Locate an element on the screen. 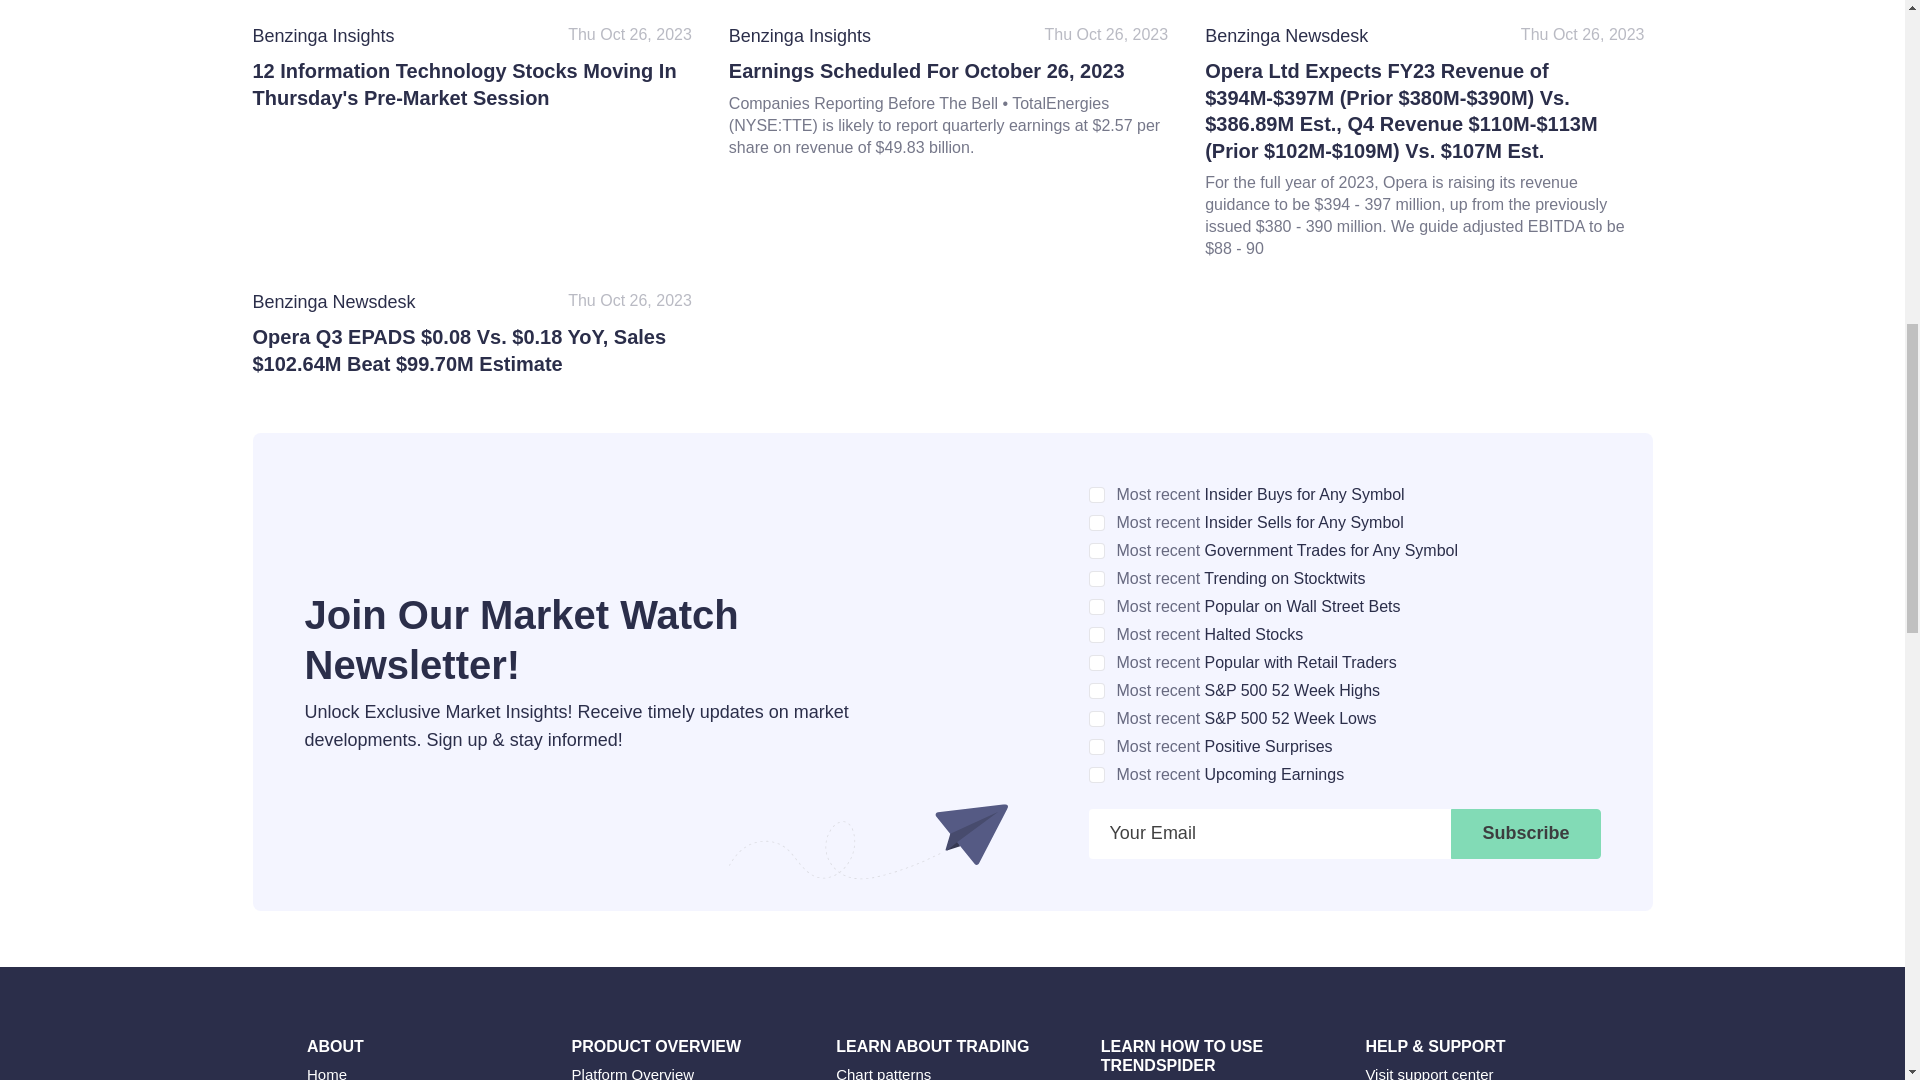 Image resolution: width=1920 pixels, height=1080 pixels. 0b3ee44cd9 is located at coordinates (1096, 774).